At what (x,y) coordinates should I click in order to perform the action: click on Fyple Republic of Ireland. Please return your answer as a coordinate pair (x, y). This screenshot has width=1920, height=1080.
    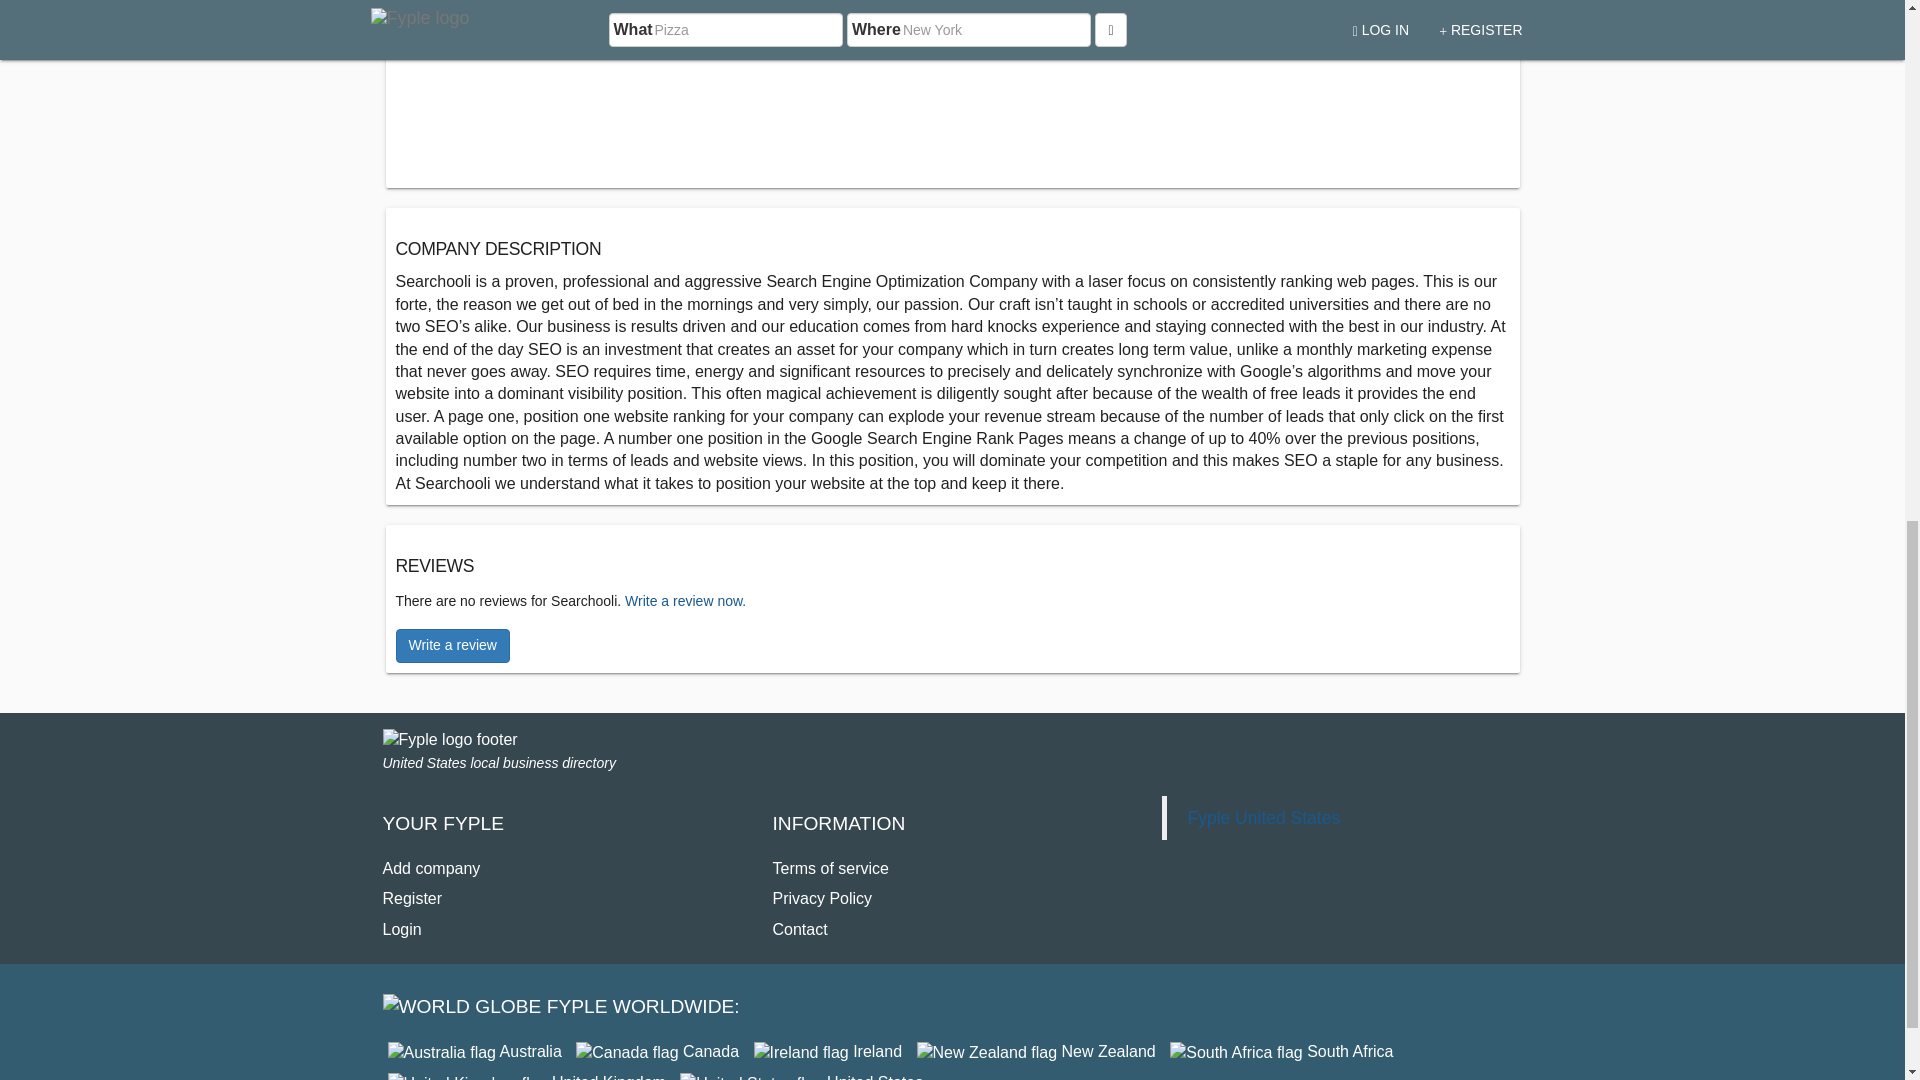
    Looking at the image, I should click on (828, 1051).